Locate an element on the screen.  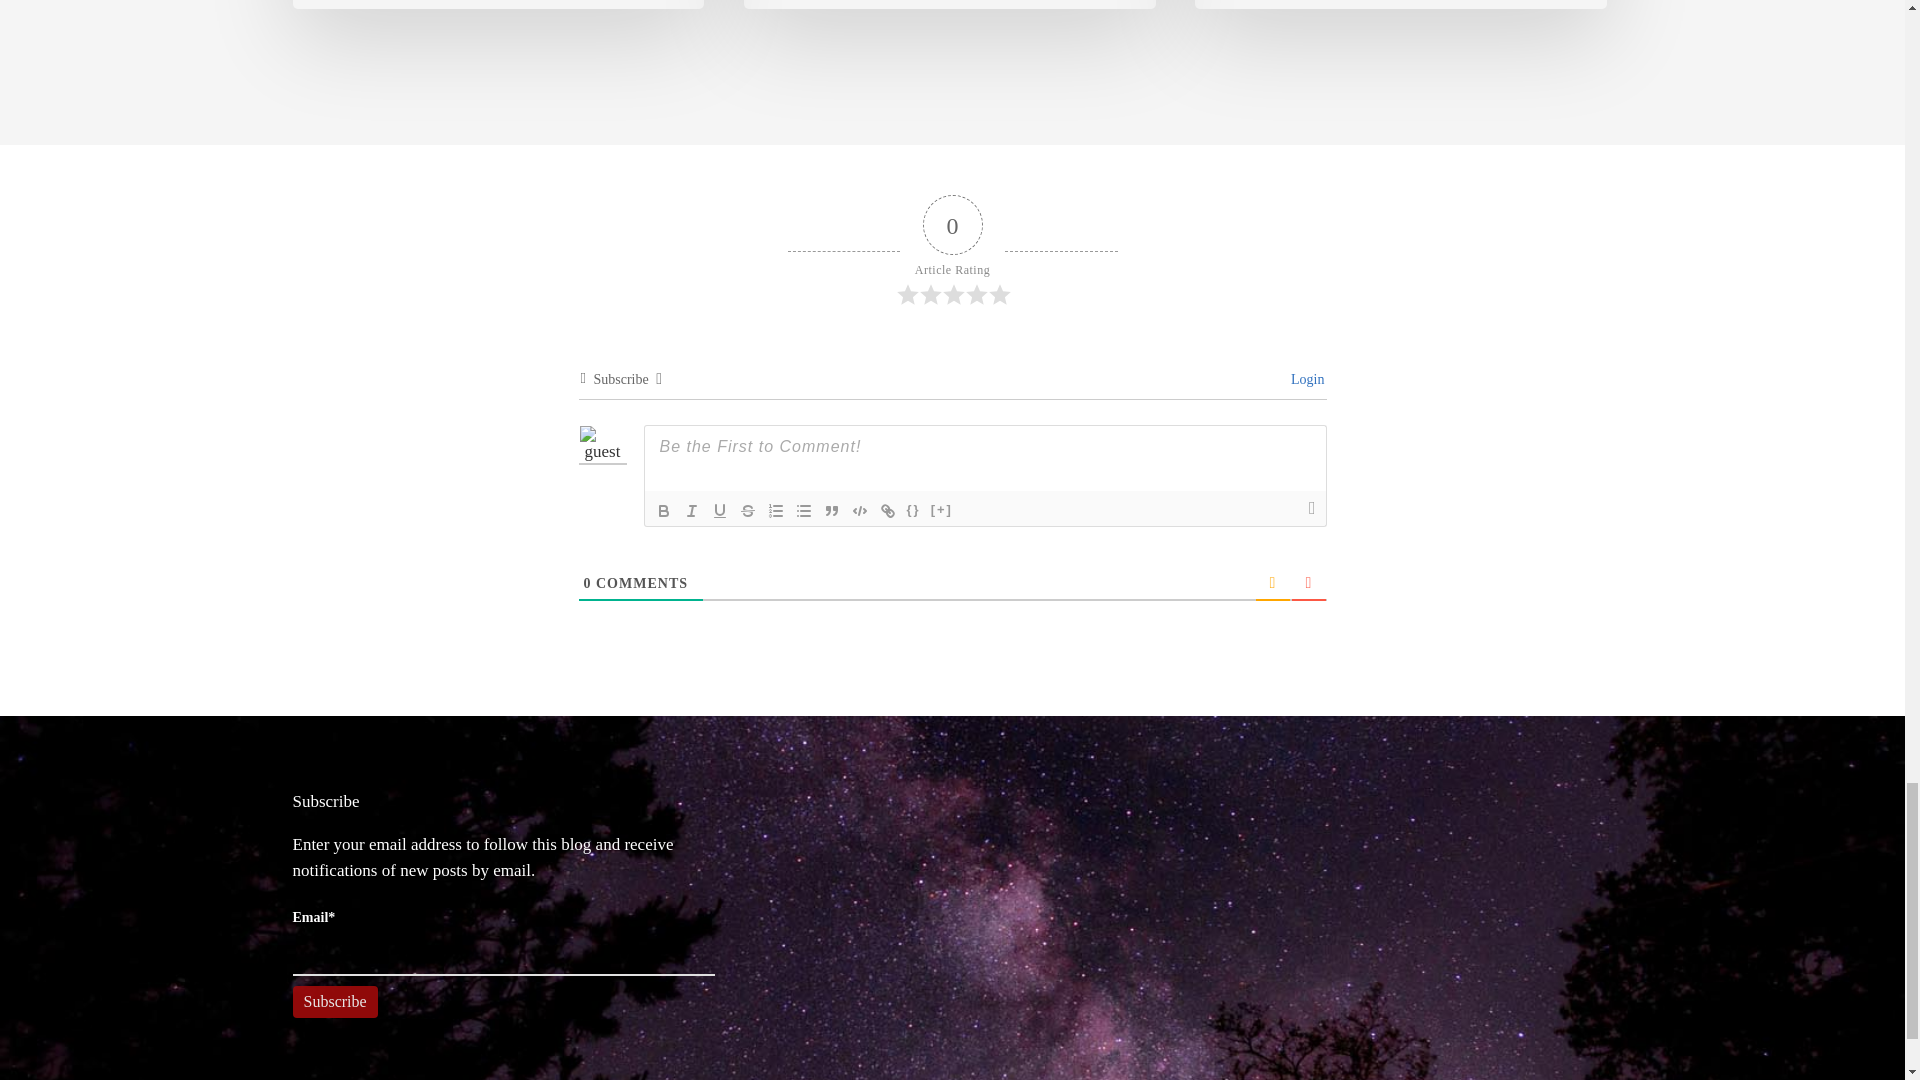
Subscribe is located at coordinates (334, 1002).